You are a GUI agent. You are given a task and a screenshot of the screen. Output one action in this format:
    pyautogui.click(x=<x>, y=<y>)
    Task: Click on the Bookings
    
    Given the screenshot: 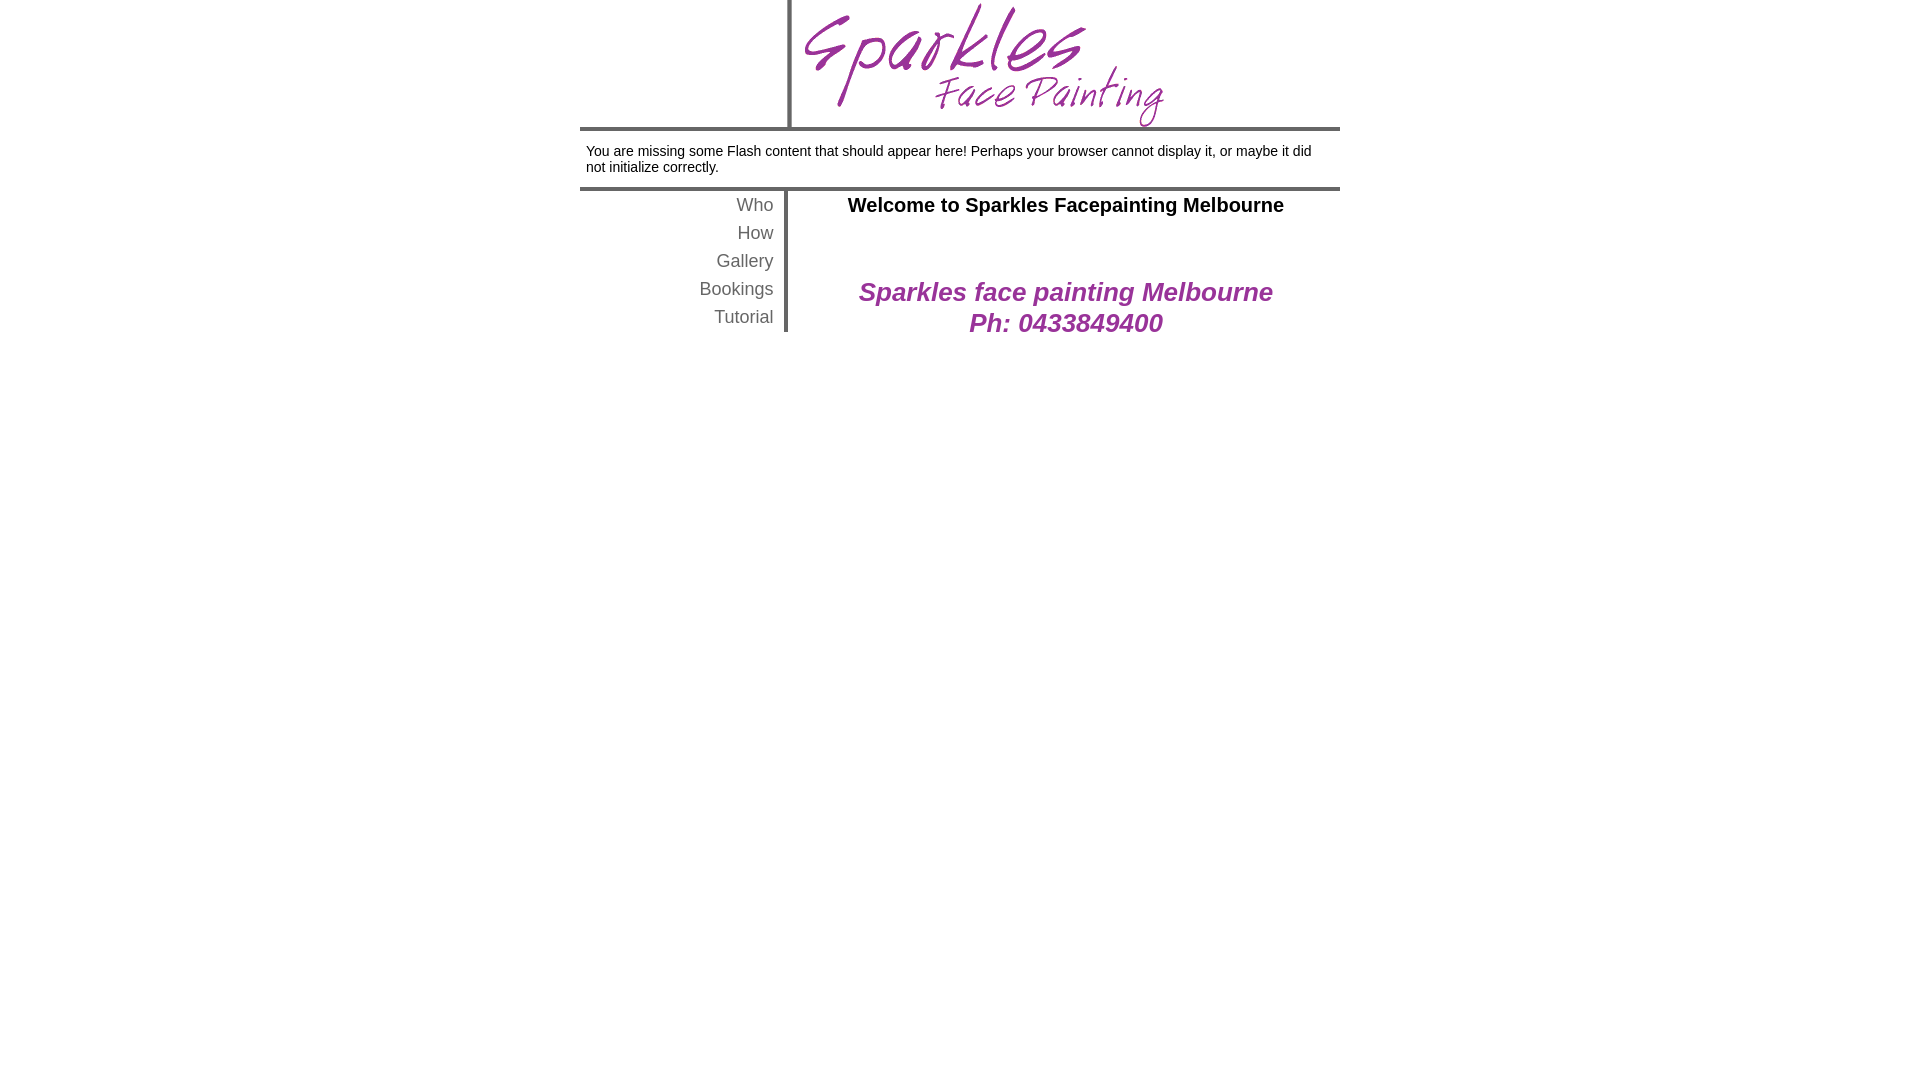 What is the action you would take?
    pyautogui.click(x=737, y=289)
    